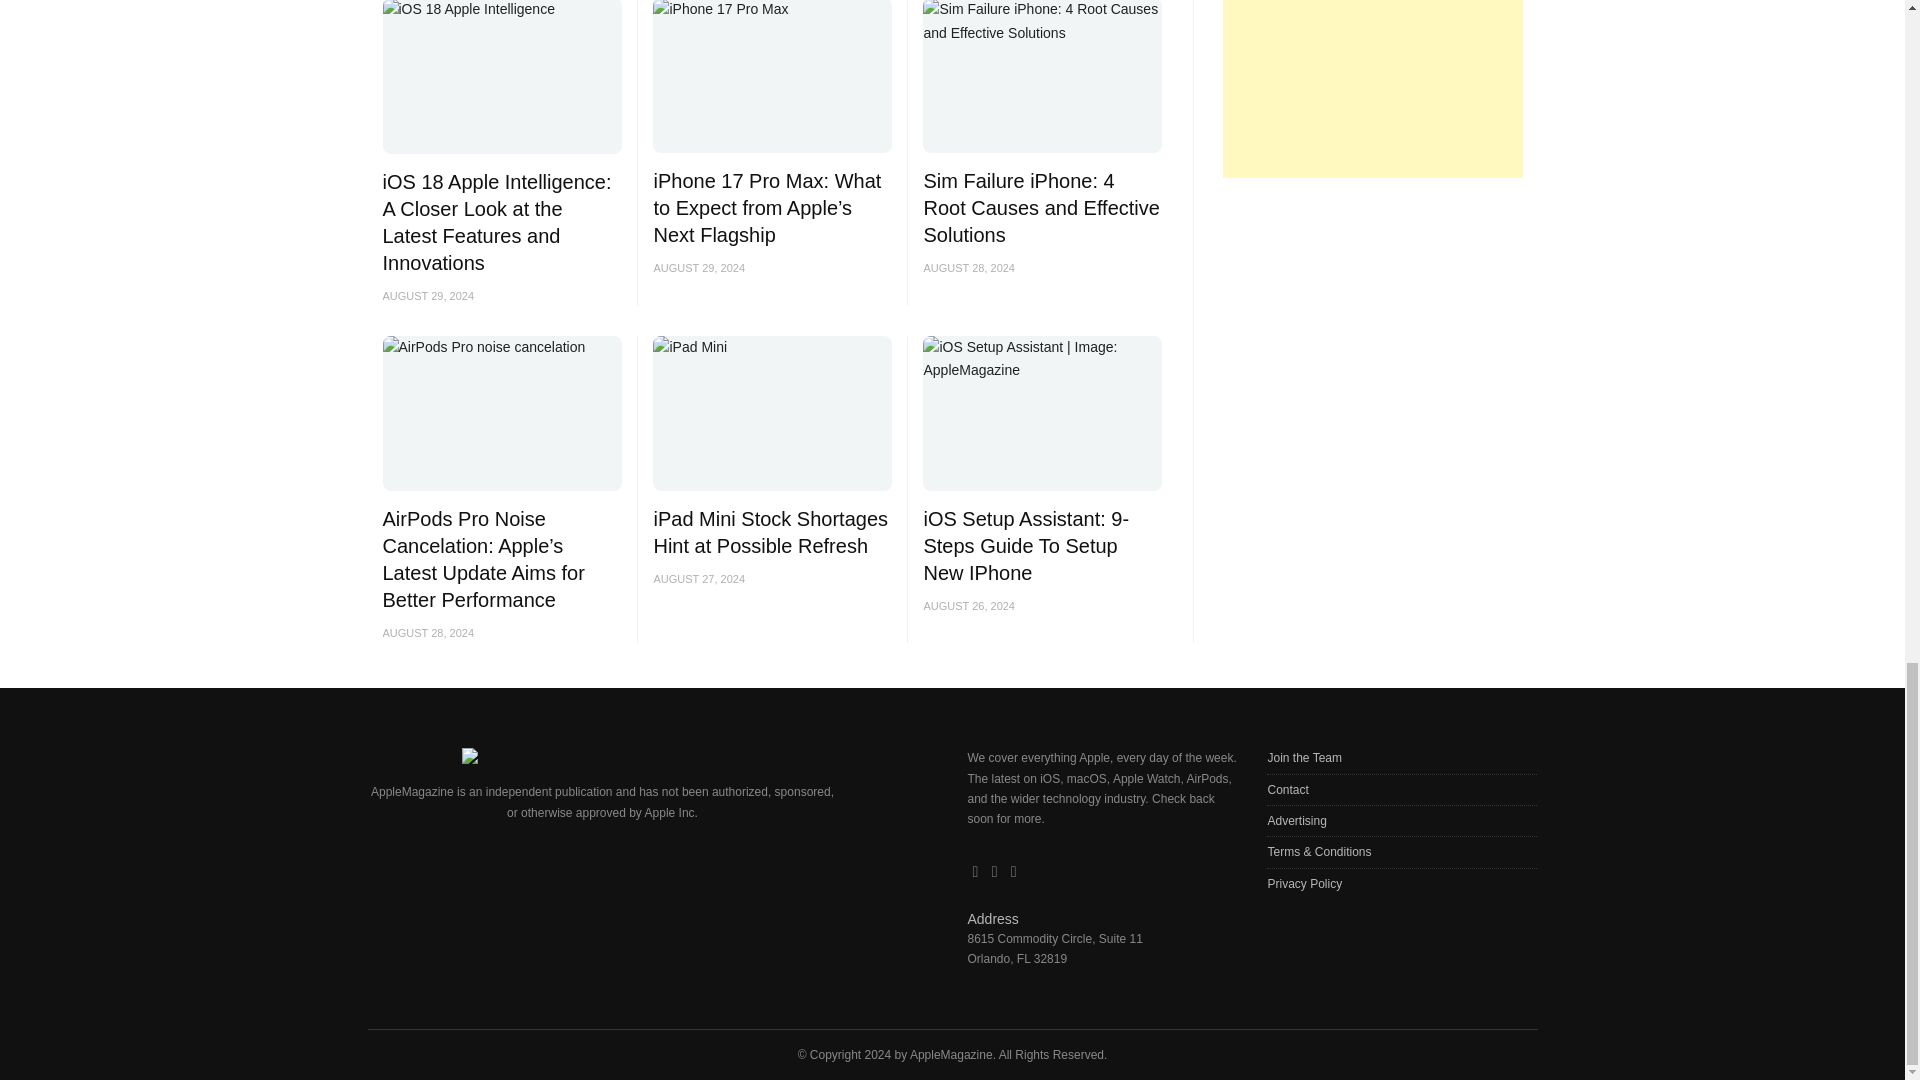  Describe the element at coordinates (1041, 208) in the screenshot. I see `Sim Failure iPhone: 4 Root Causes and Effective Solutions` at that location.